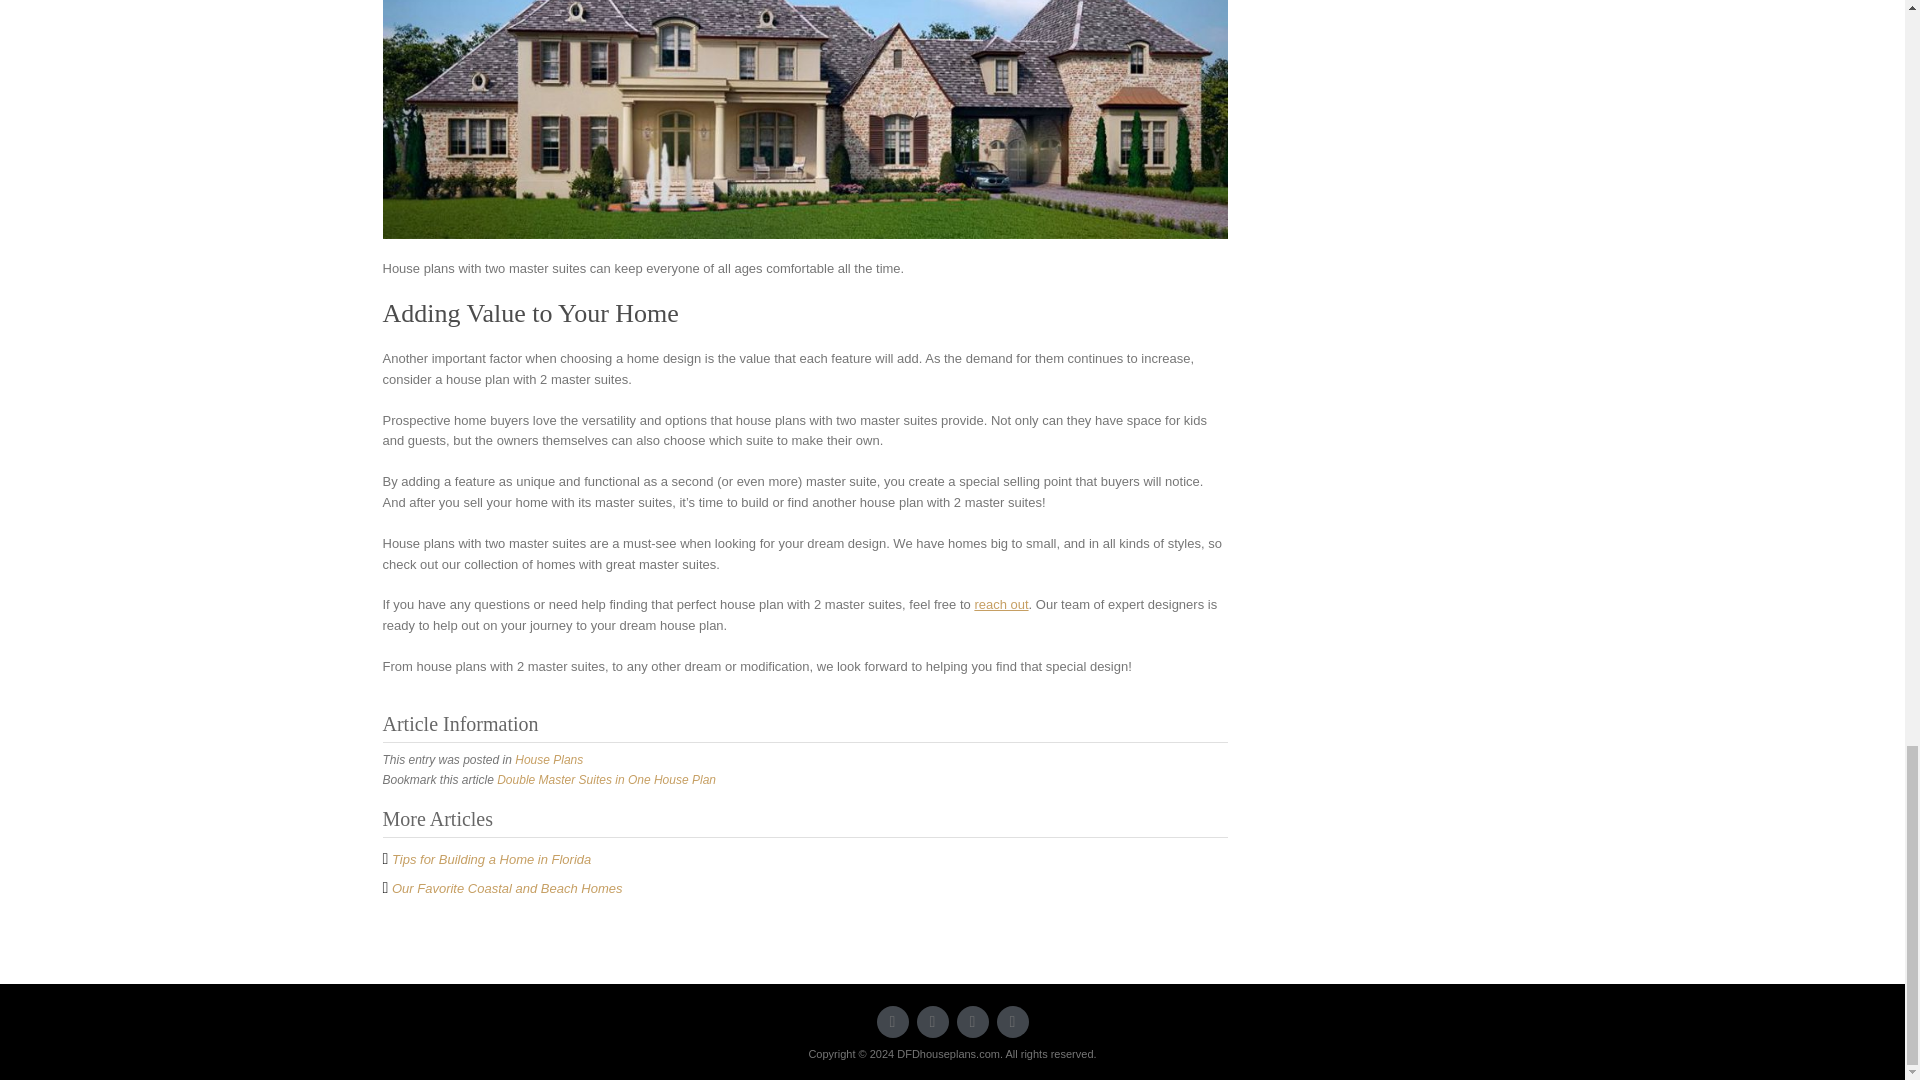 Image resolution: width=1920 pixels, height=1080 pixels. I want to click on House Plans, so click(548, 759).